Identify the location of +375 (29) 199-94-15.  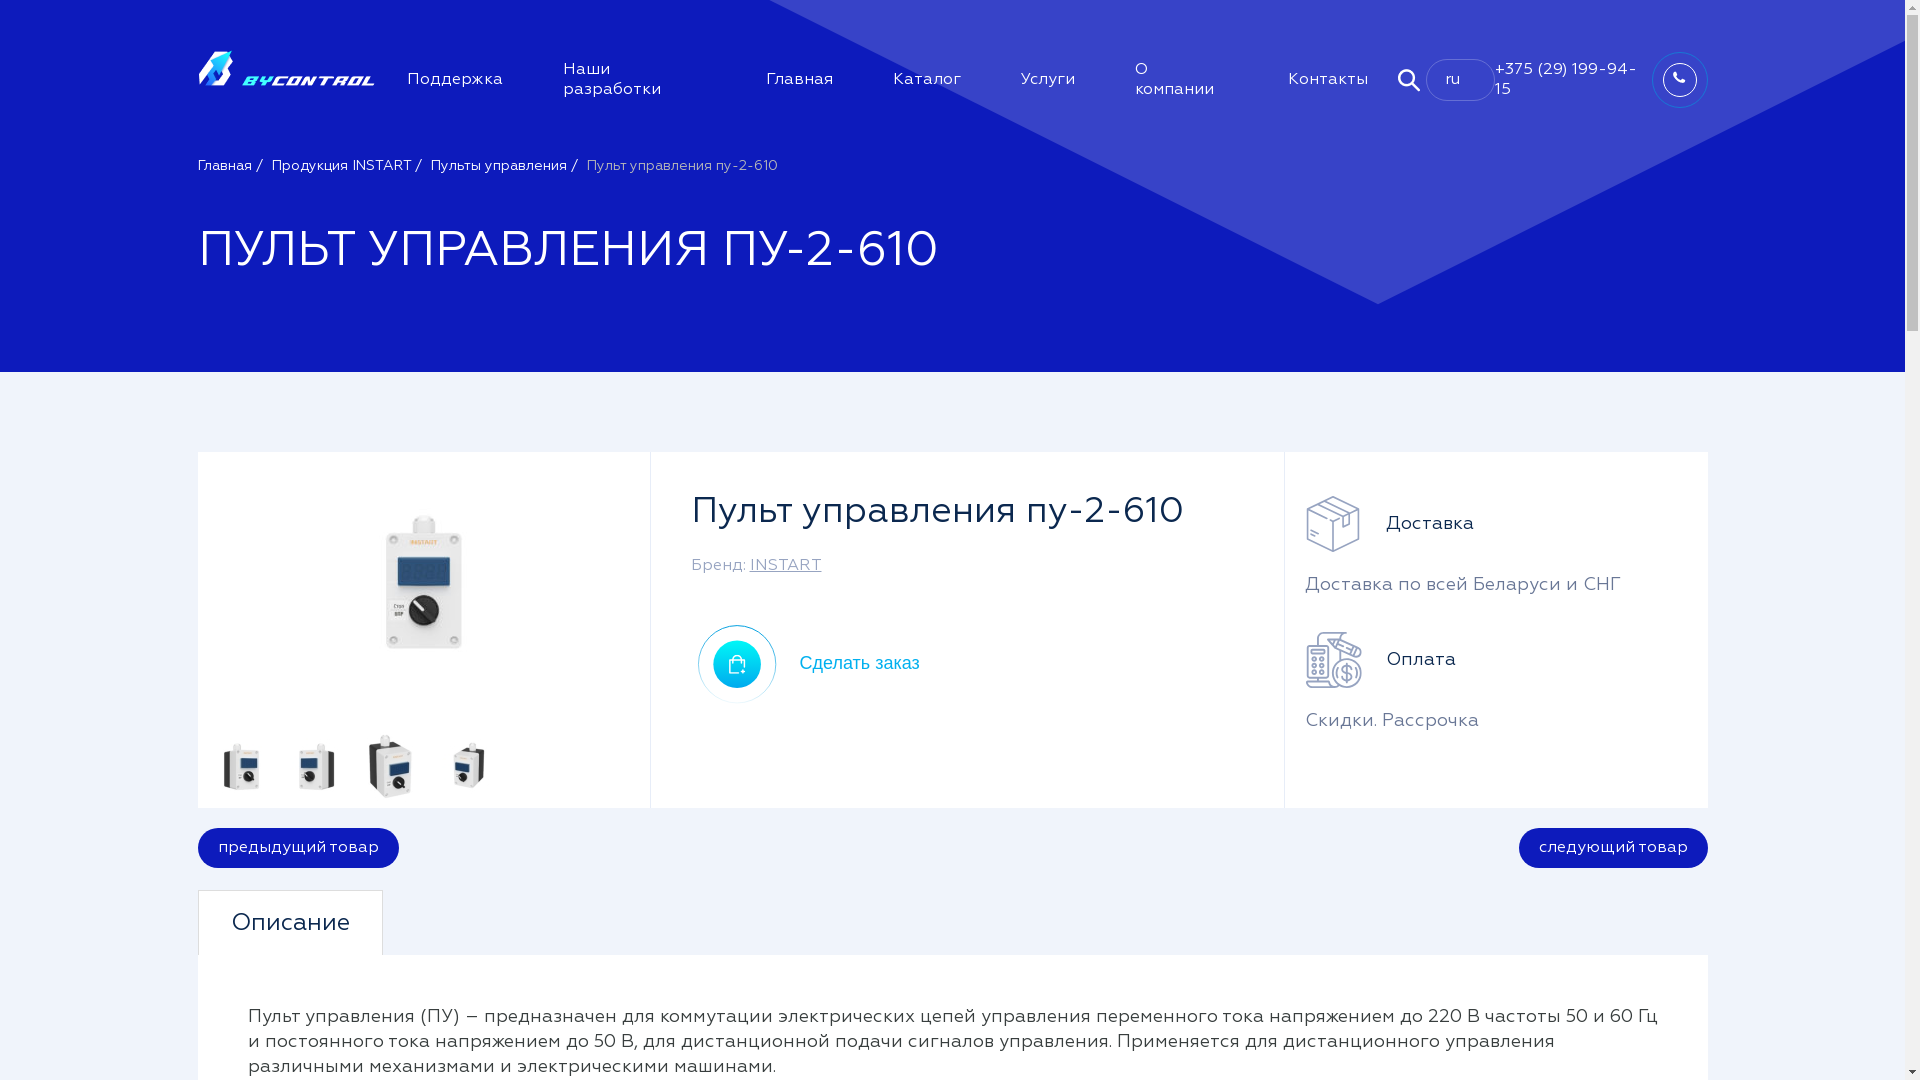
(1566, 80).